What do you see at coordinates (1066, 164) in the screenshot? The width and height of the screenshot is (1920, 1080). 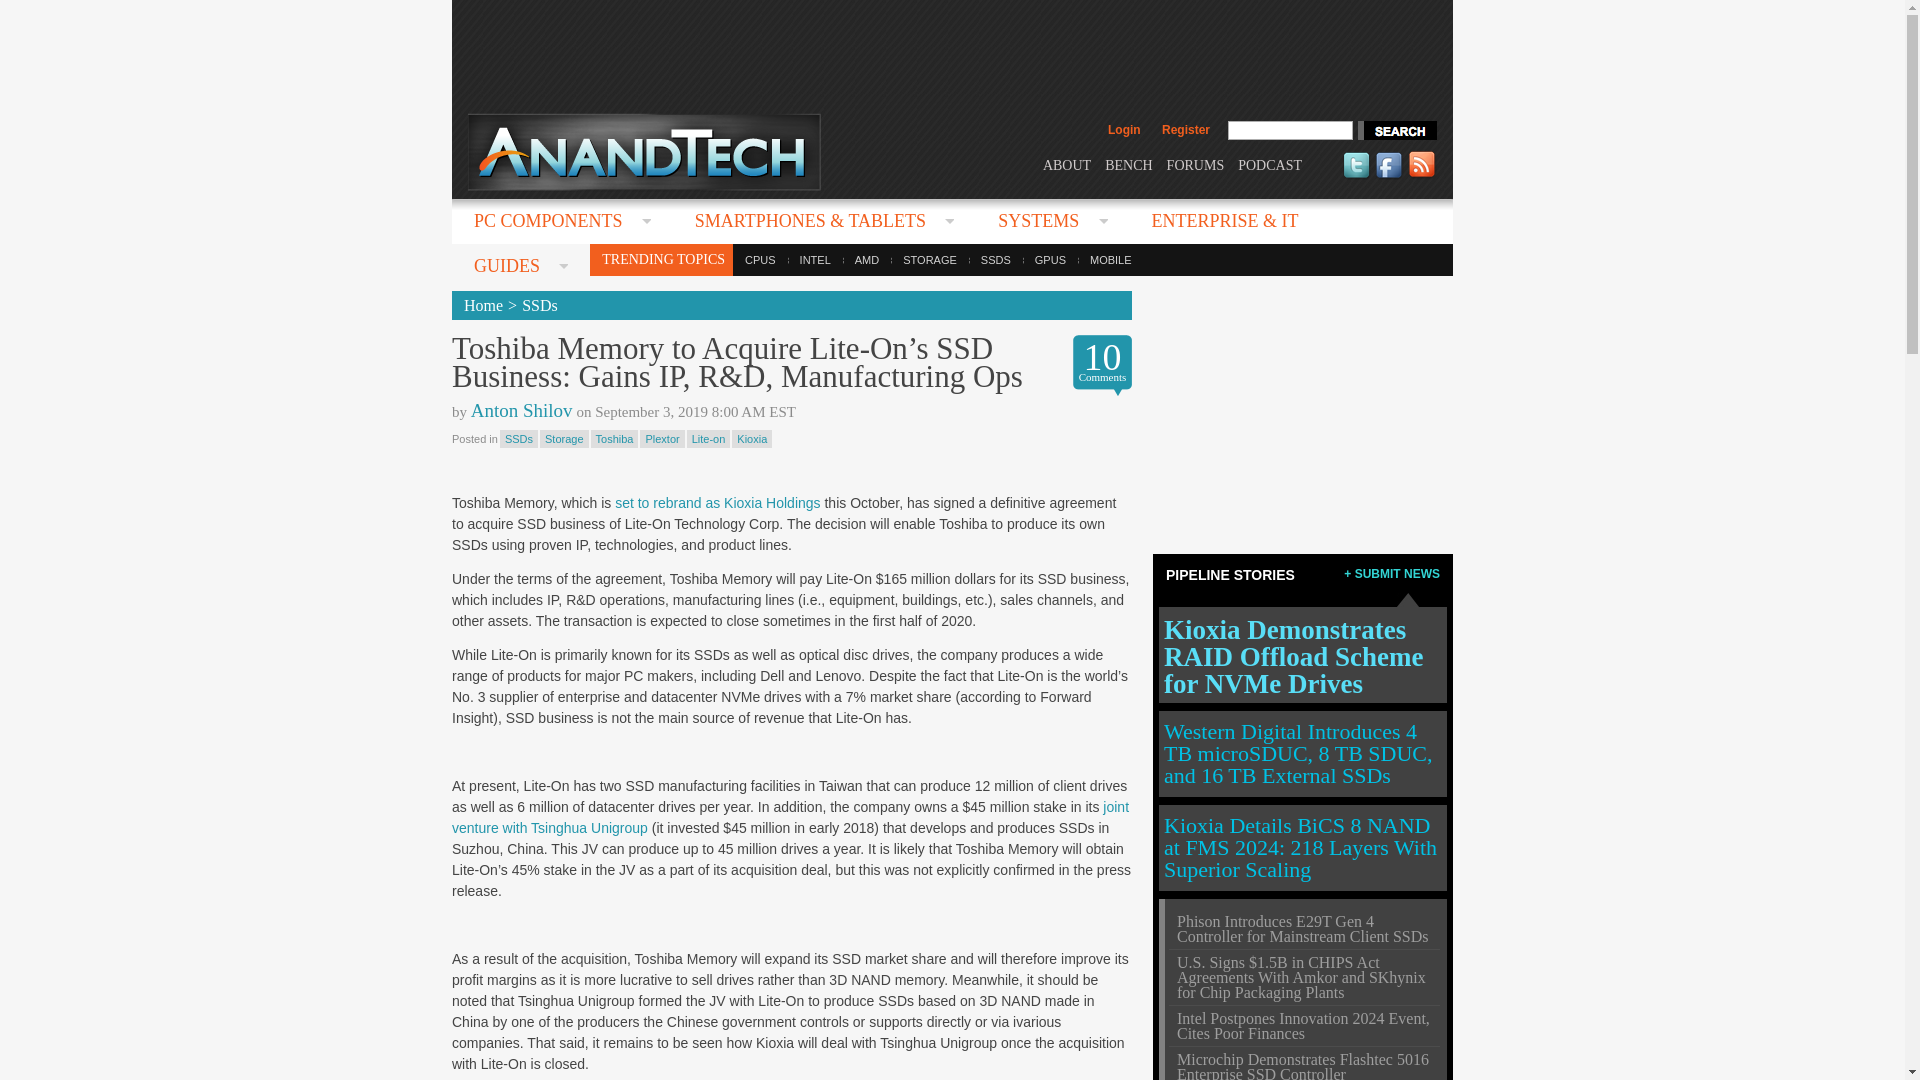 I see `ABOUT` at bounding box center [1066, 164].